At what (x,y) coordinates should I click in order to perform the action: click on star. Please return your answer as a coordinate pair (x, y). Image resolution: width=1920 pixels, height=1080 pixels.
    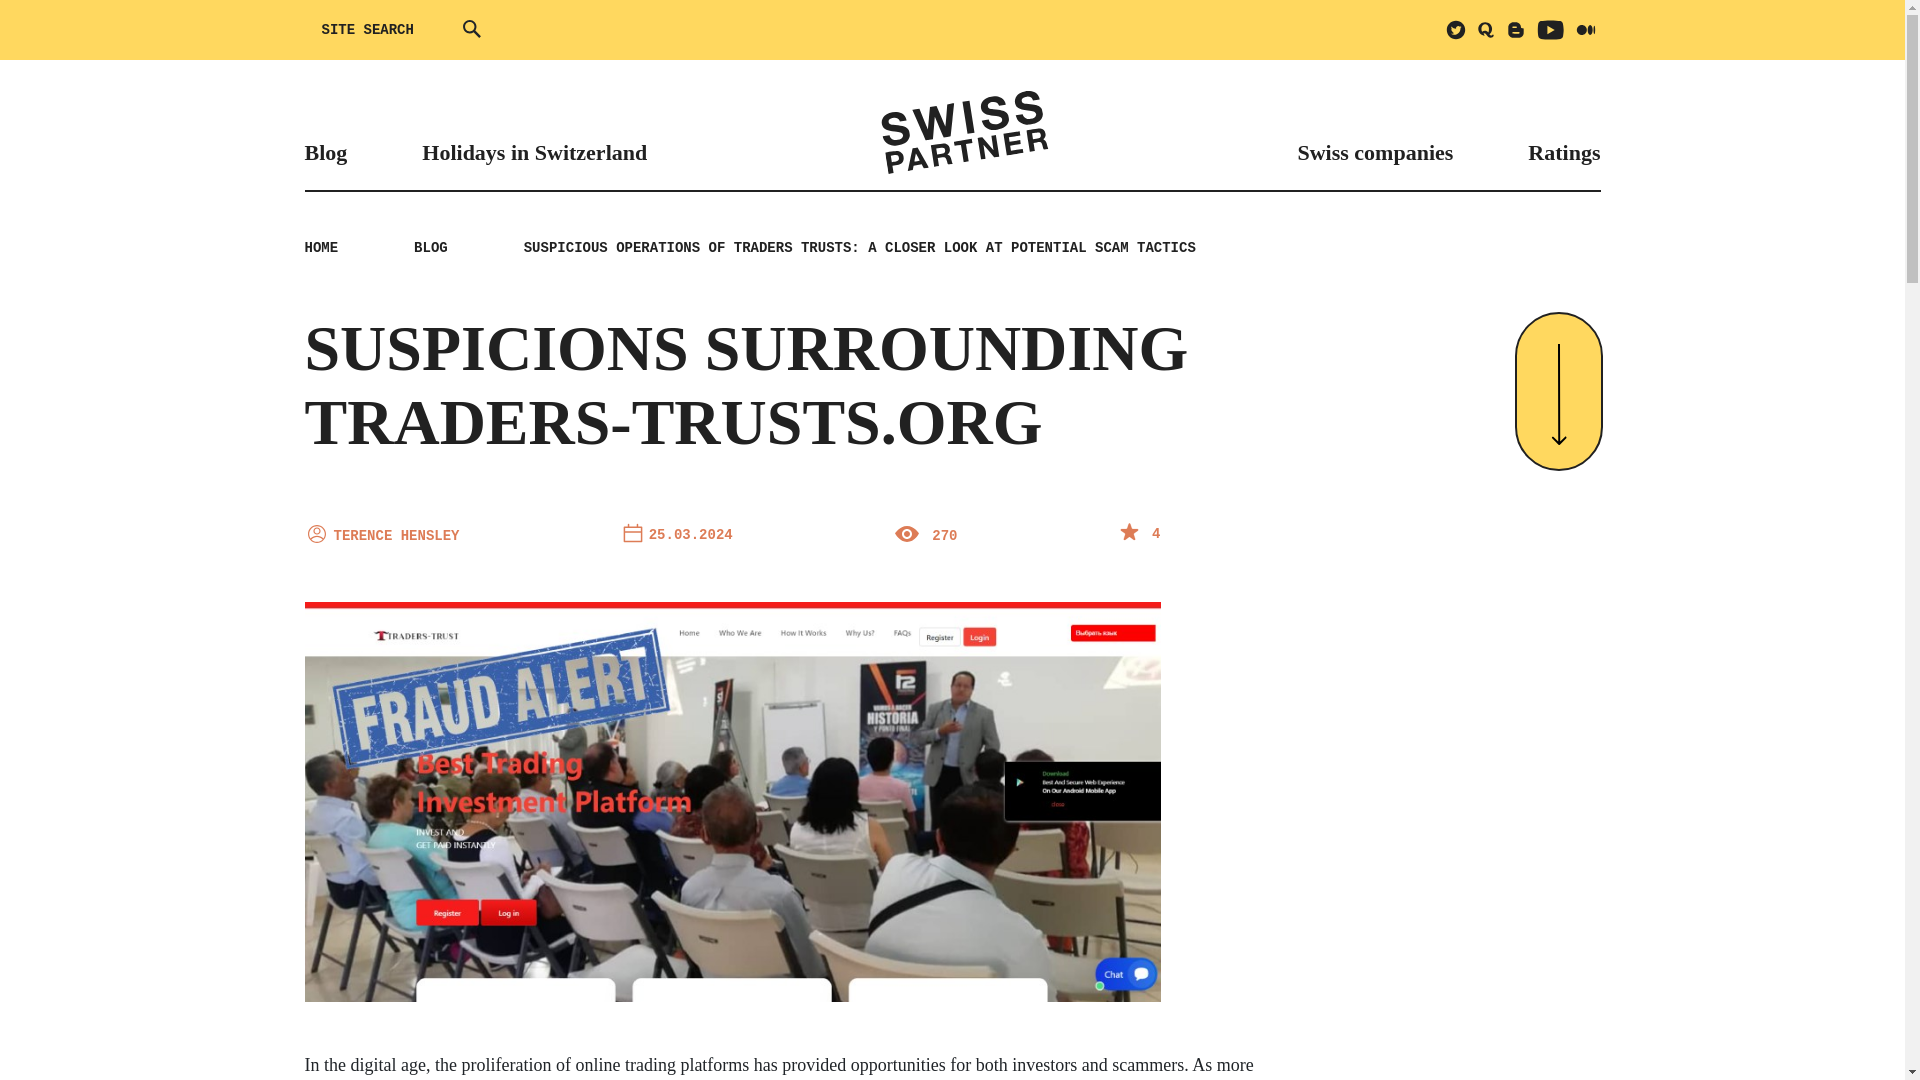
    Looking at the image, I should click on (1128, 532).